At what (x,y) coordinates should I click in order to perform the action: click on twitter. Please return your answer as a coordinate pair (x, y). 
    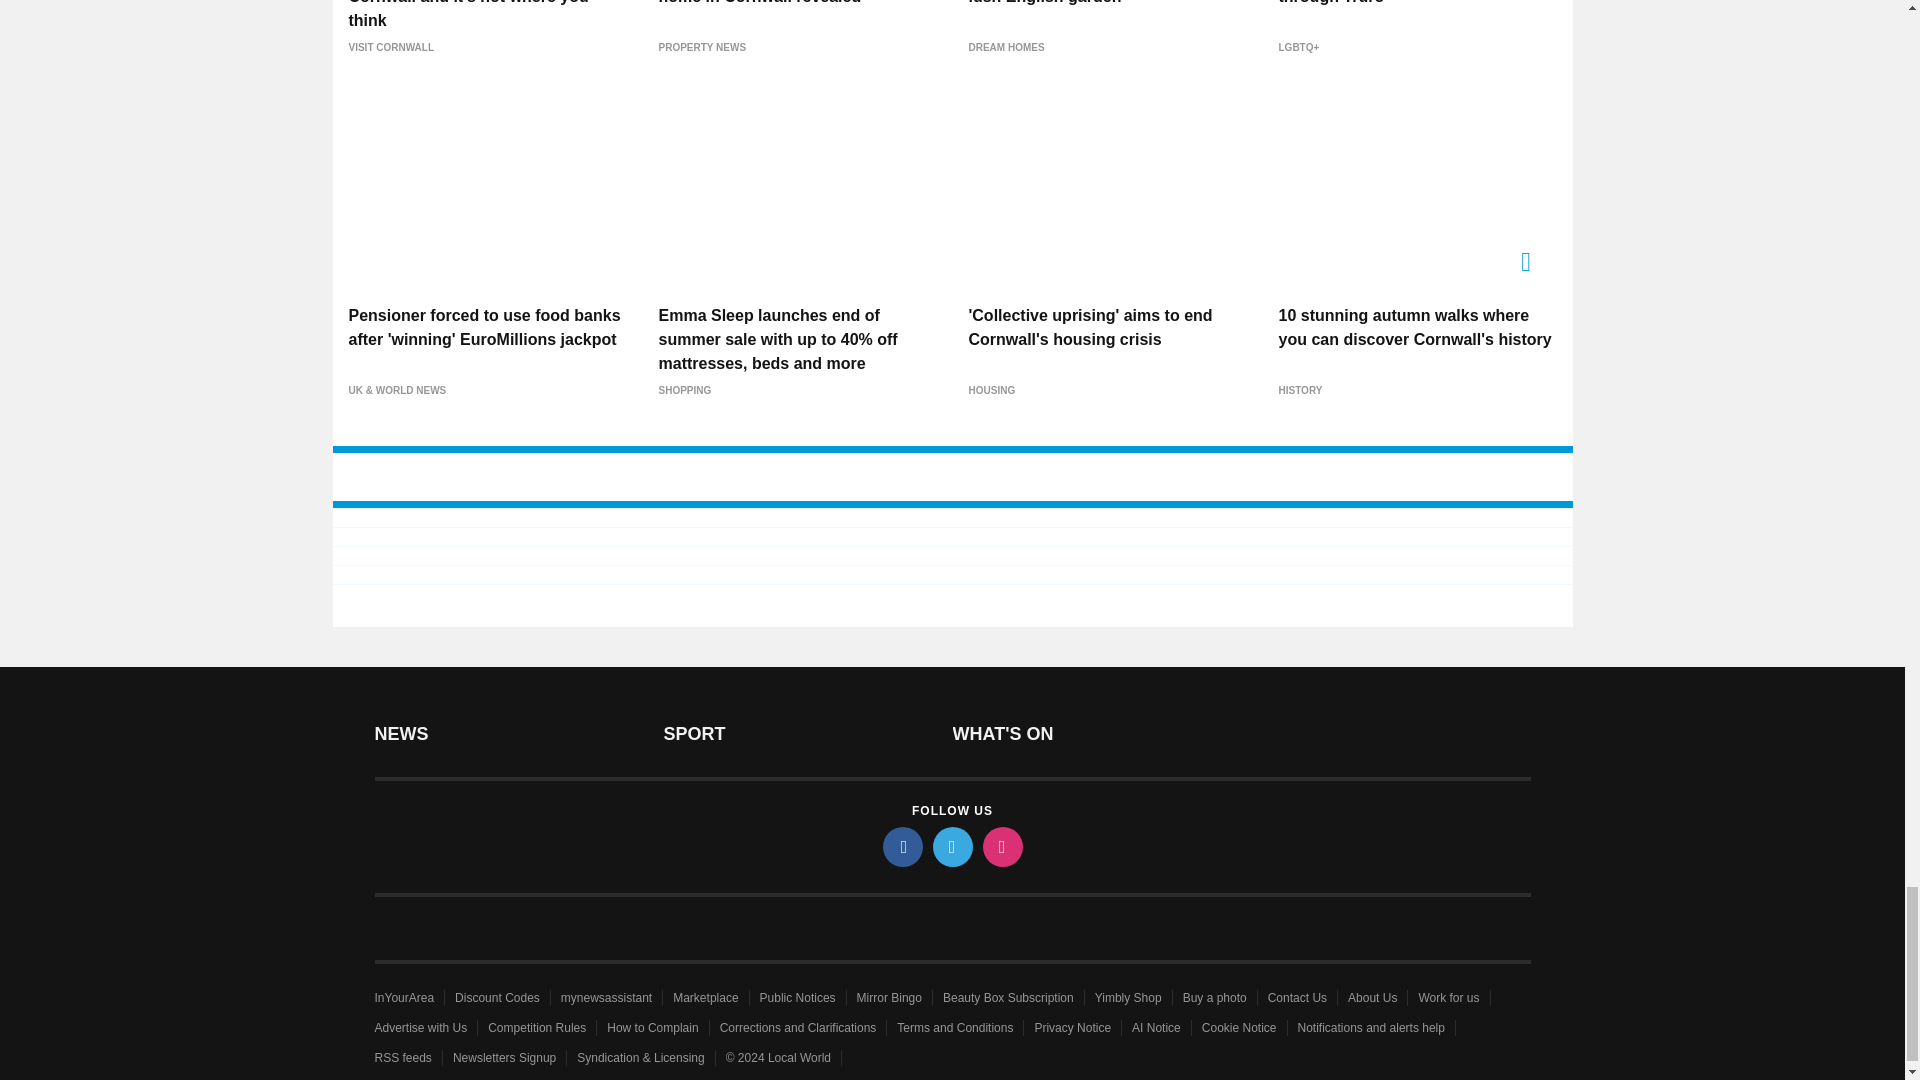
    Looking at the image, I should click on (951, 847).